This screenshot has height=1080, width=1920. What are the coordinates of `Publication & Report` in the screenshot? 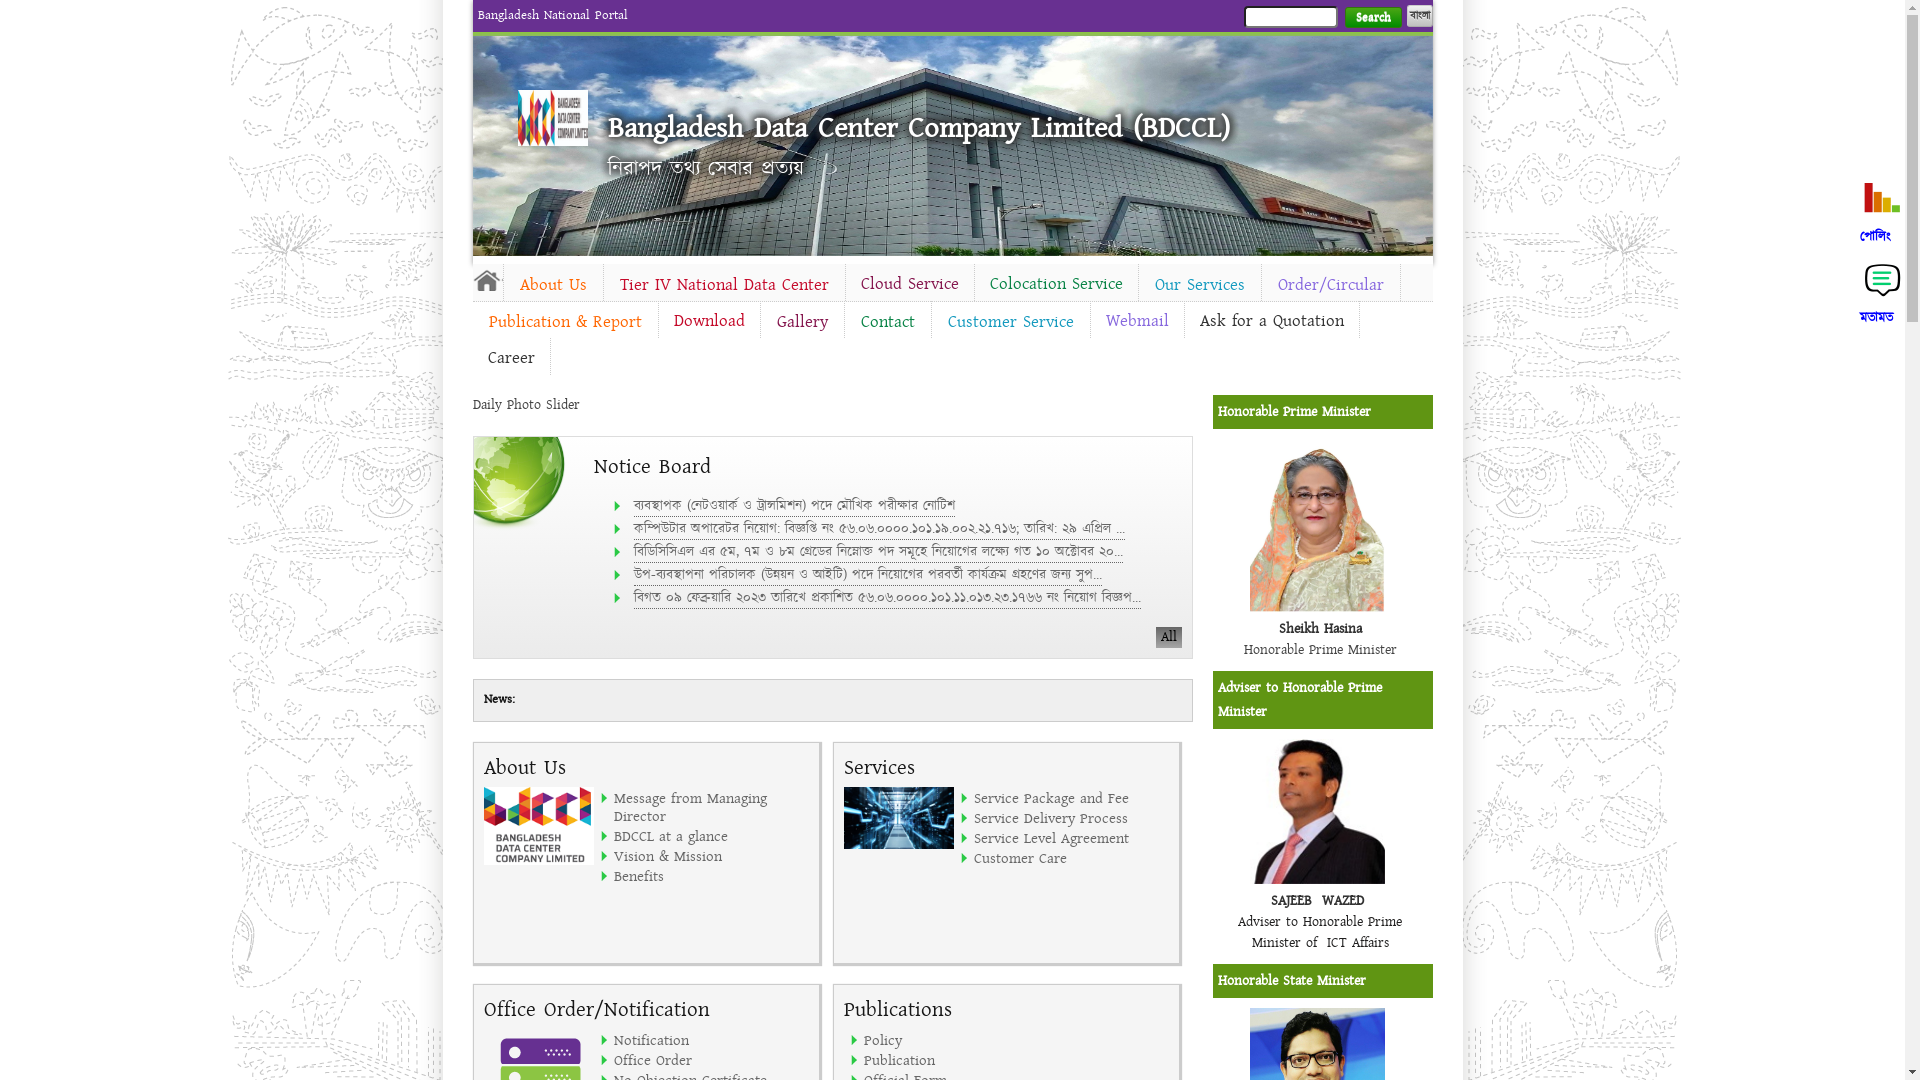 It's located at (564, 322).